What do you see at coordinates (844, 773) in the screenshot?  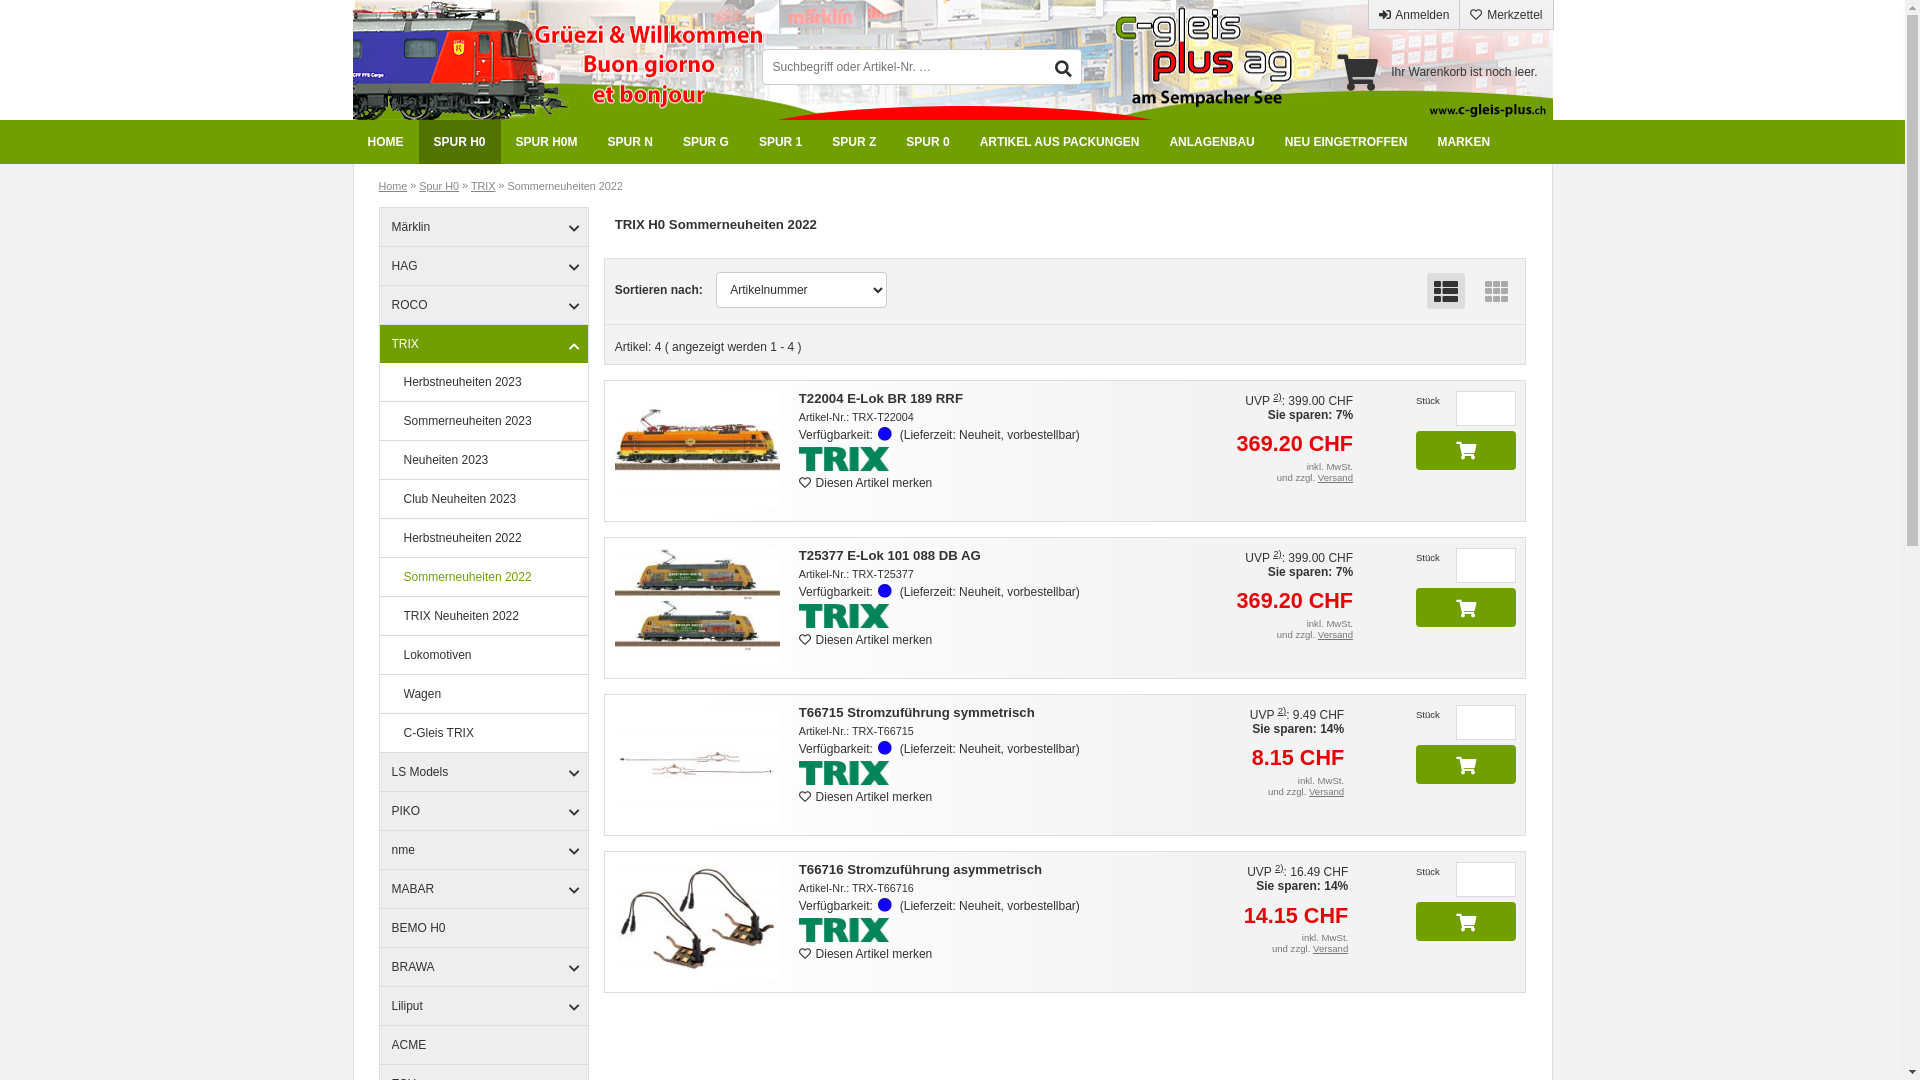 I see `Trix` at bounding box center [844, 773].